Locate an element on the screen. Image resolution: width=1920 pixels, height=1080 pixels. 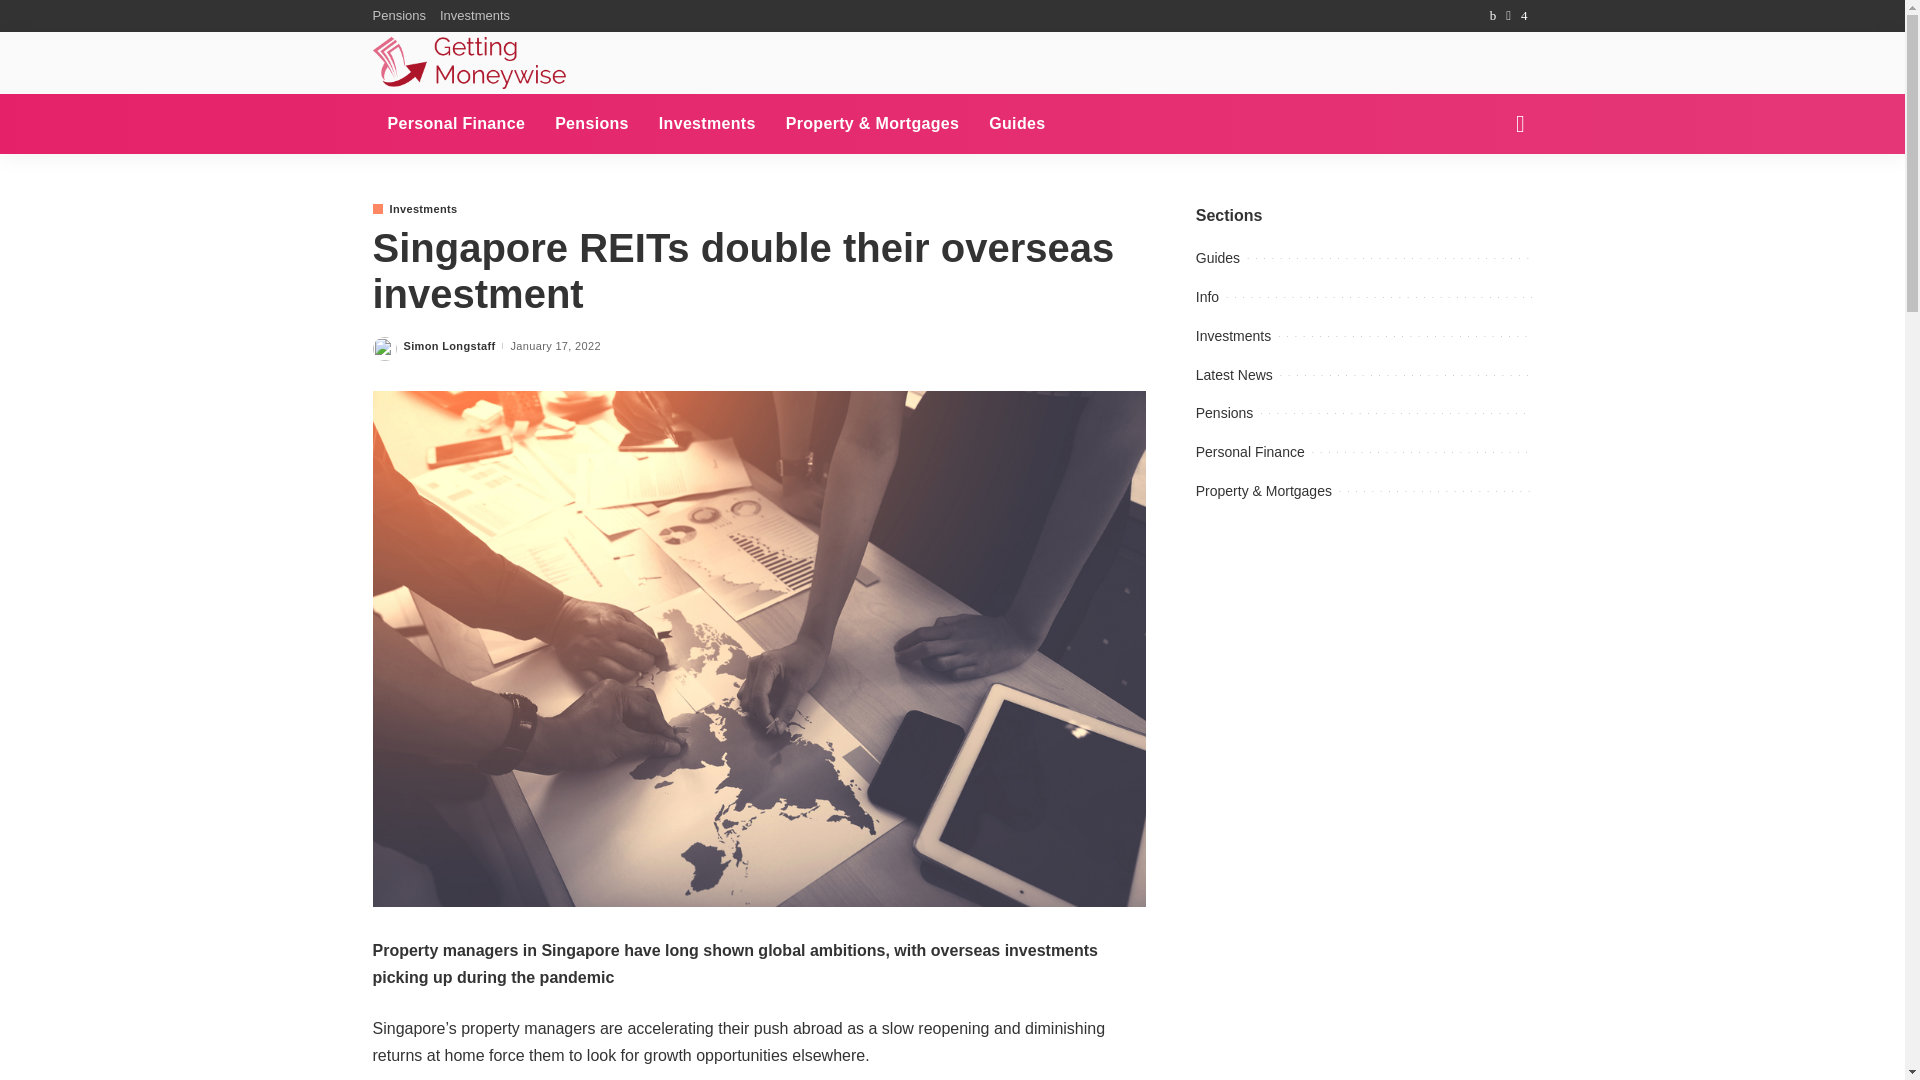
Guides is located at coordinates (1016, 124).